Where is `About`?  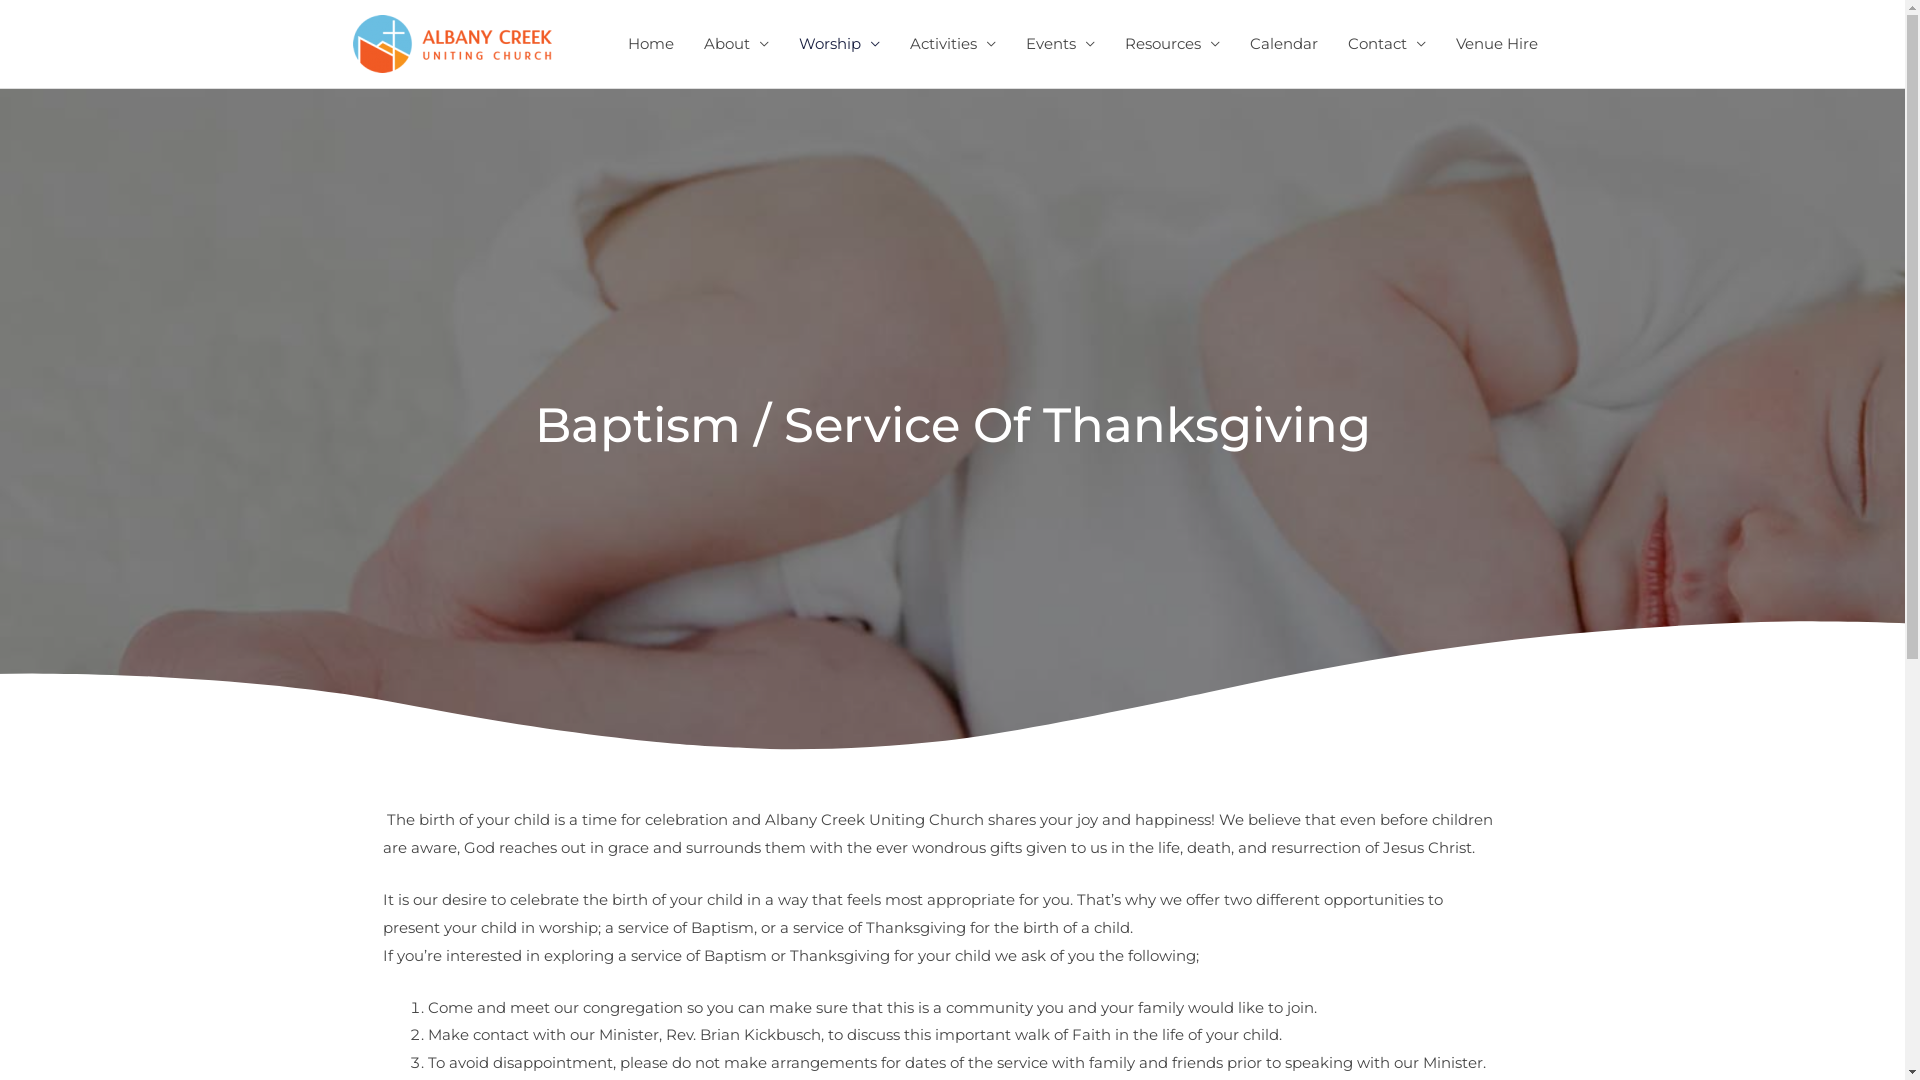
About is located at coordinates (736, 44).